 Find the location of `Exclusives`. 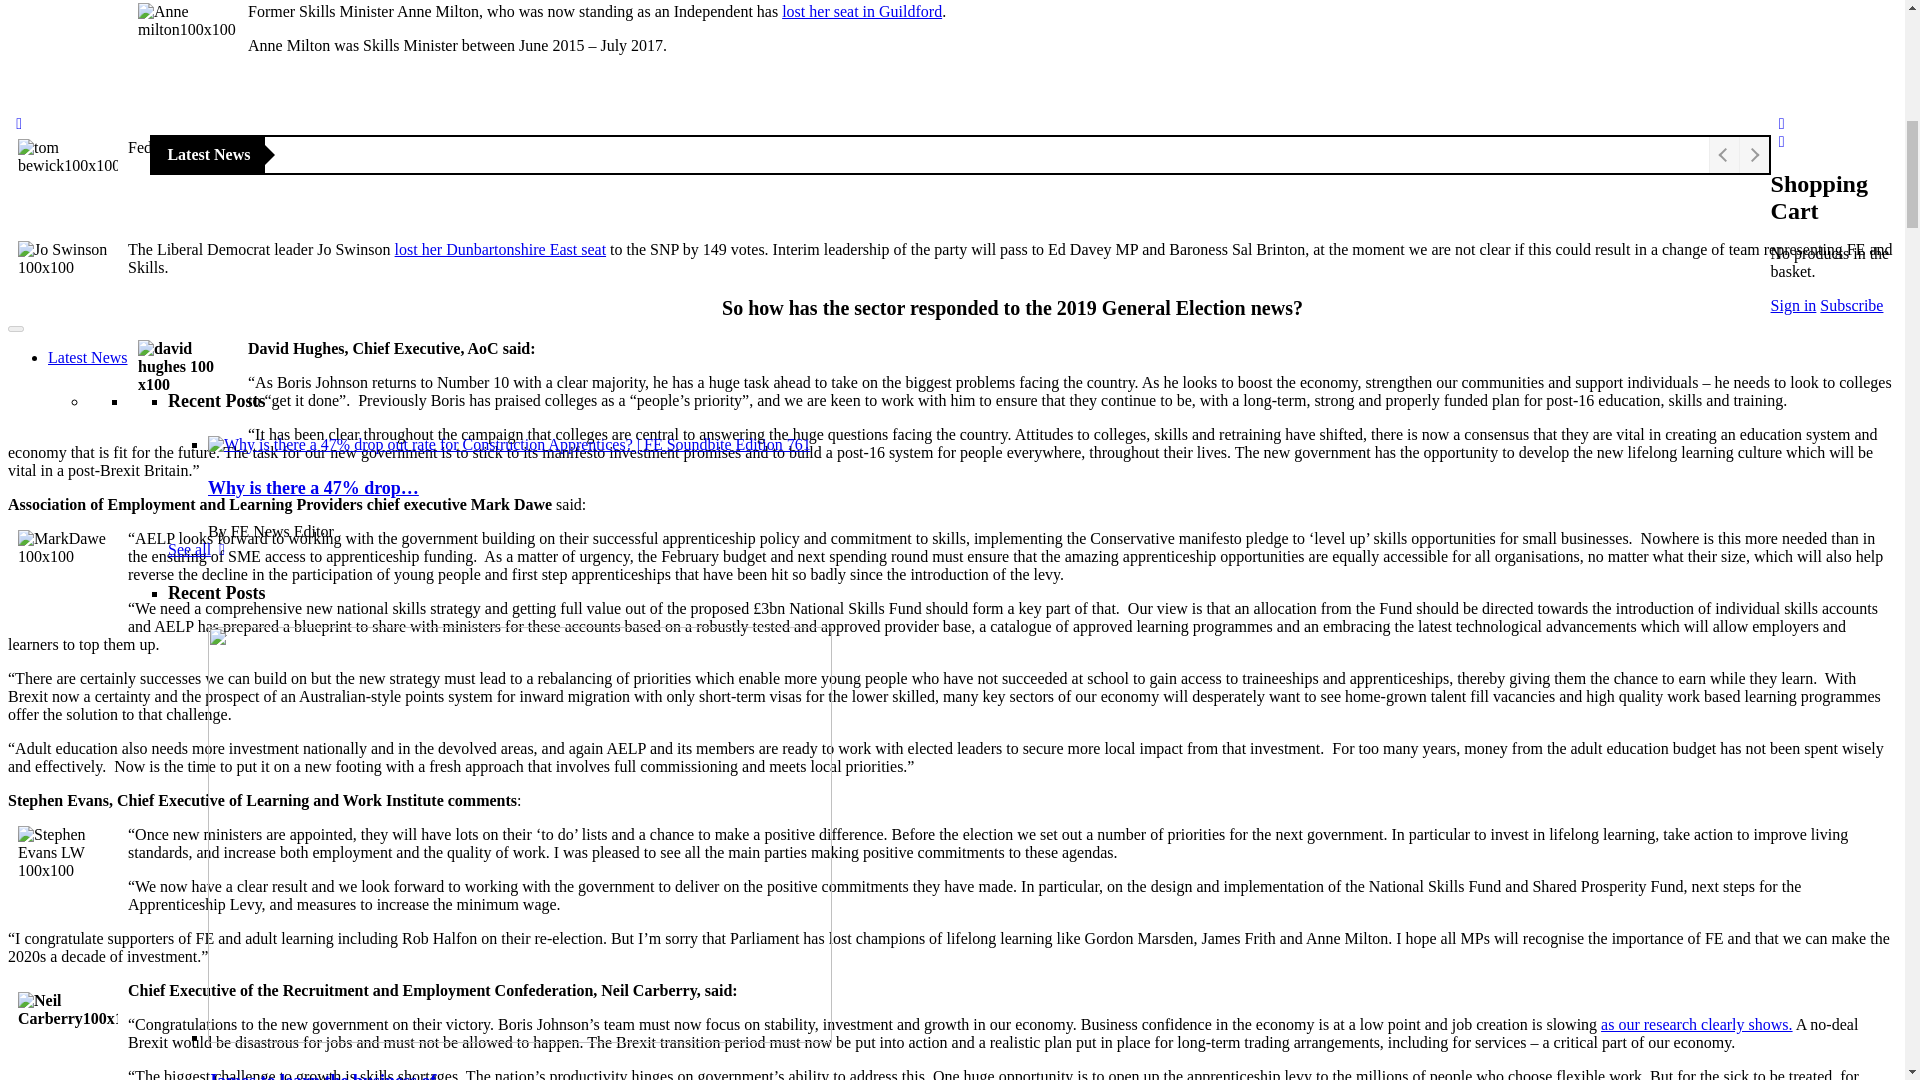

Exclusives is located at coordinates (82, 1036).